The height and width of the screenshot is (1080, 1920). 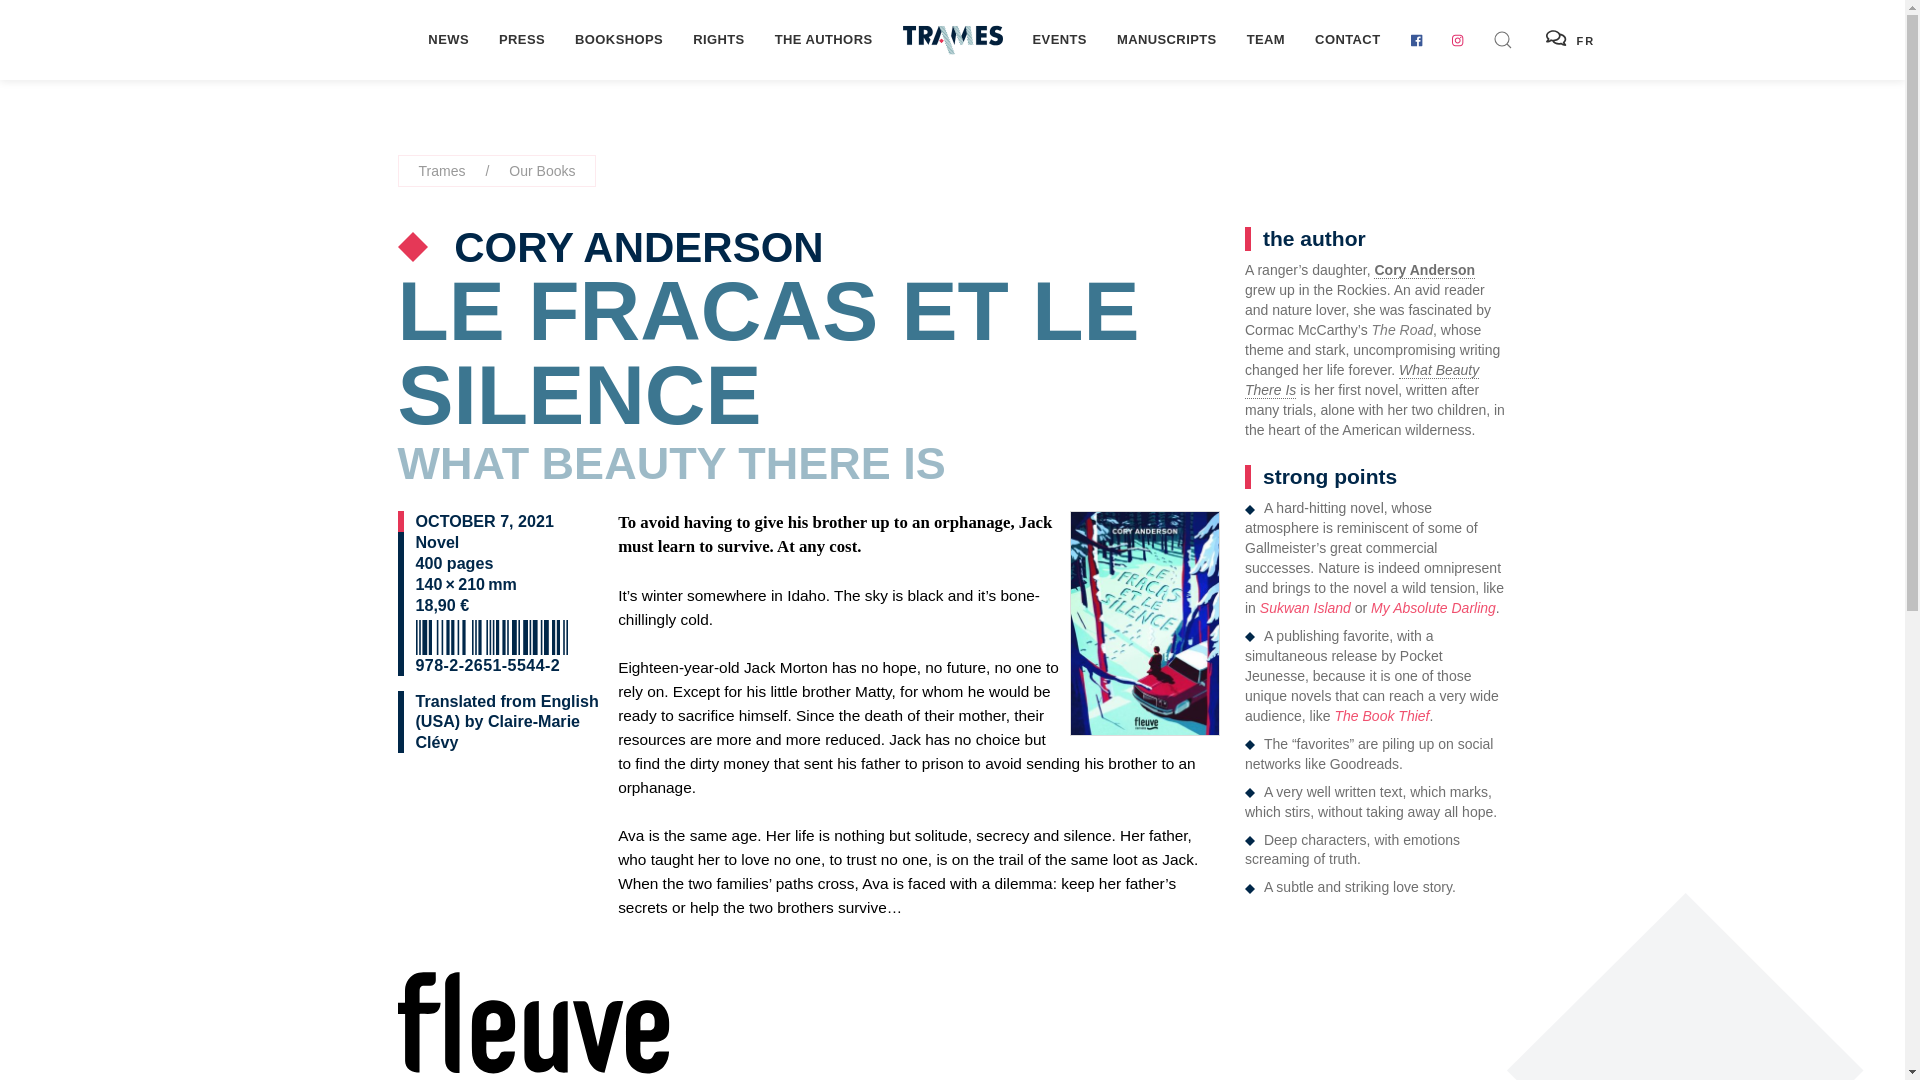 What do you see at coordinates (522, 40) in the screenshot?
I see `PRESS` at bounding box center [522, 40].